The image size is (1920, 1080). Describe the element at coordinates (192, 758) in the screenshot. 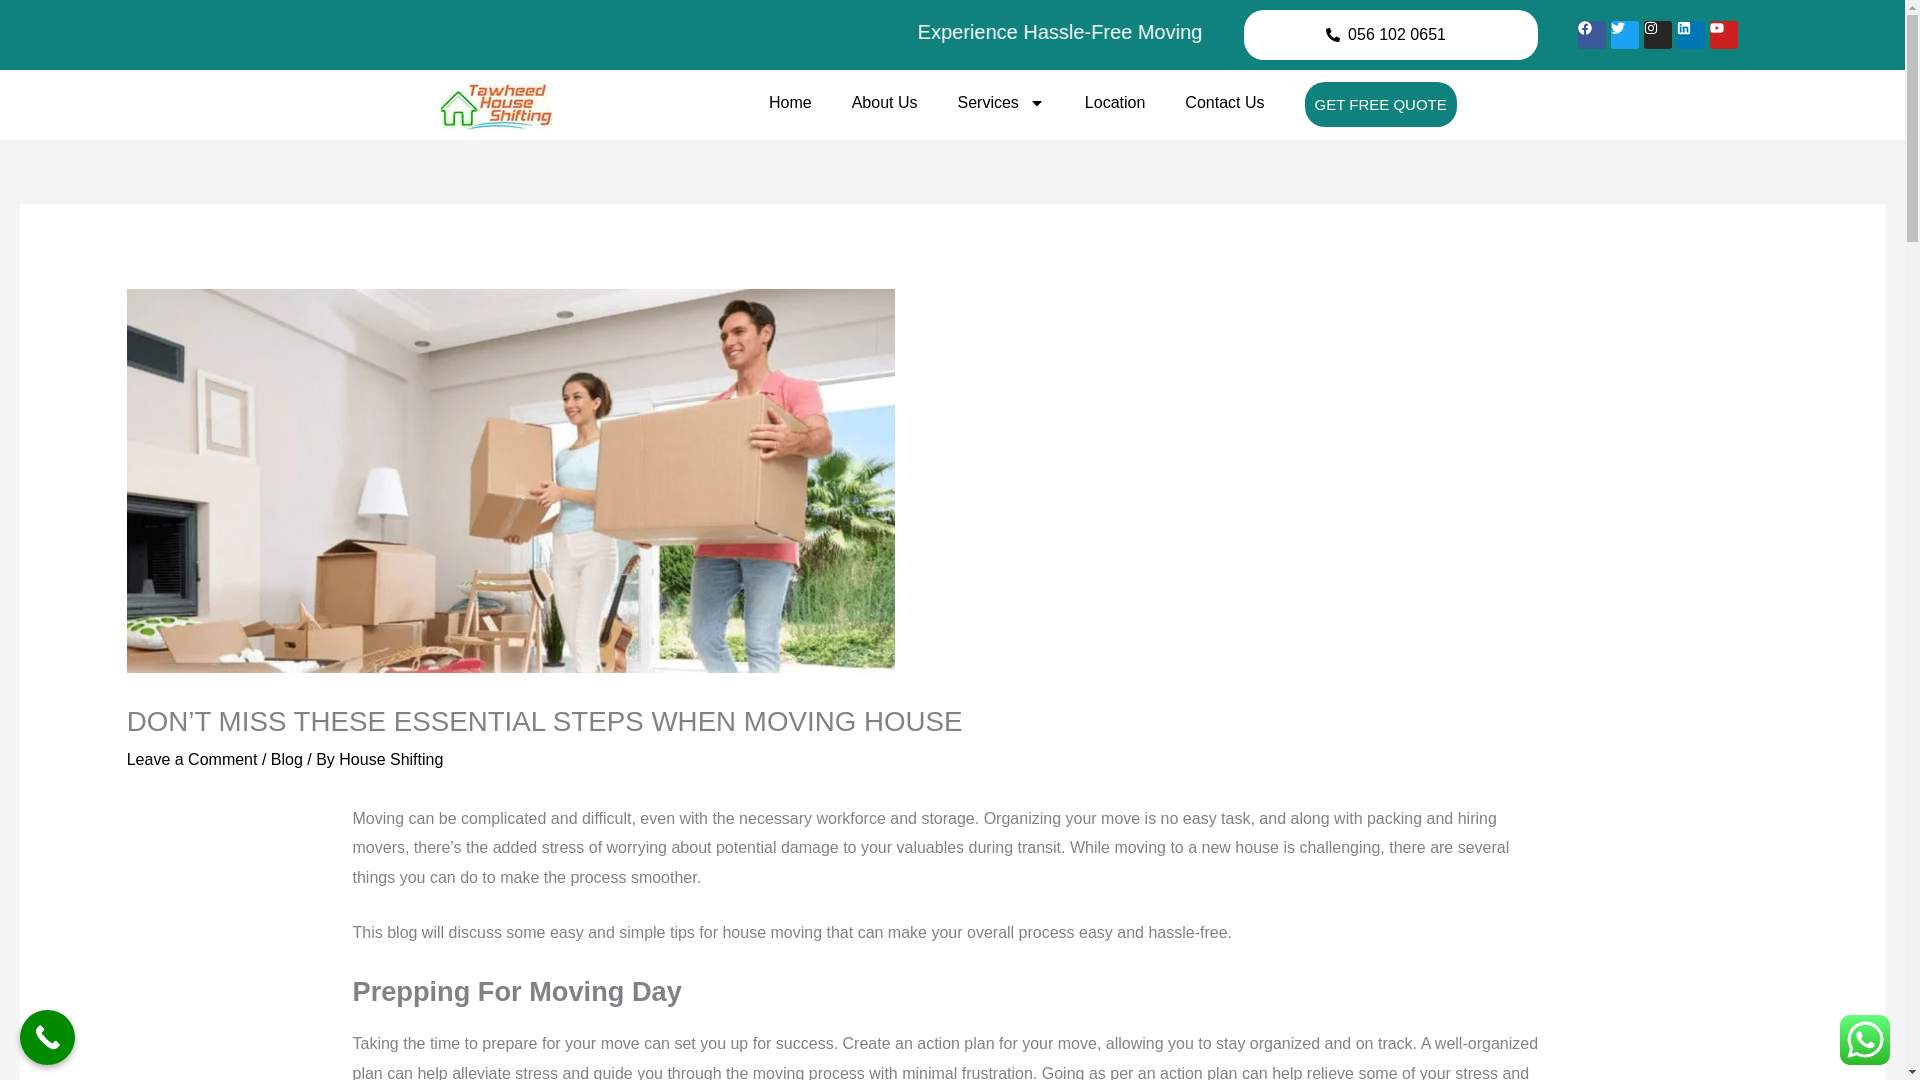

I see `Leave a Comment` at that location.